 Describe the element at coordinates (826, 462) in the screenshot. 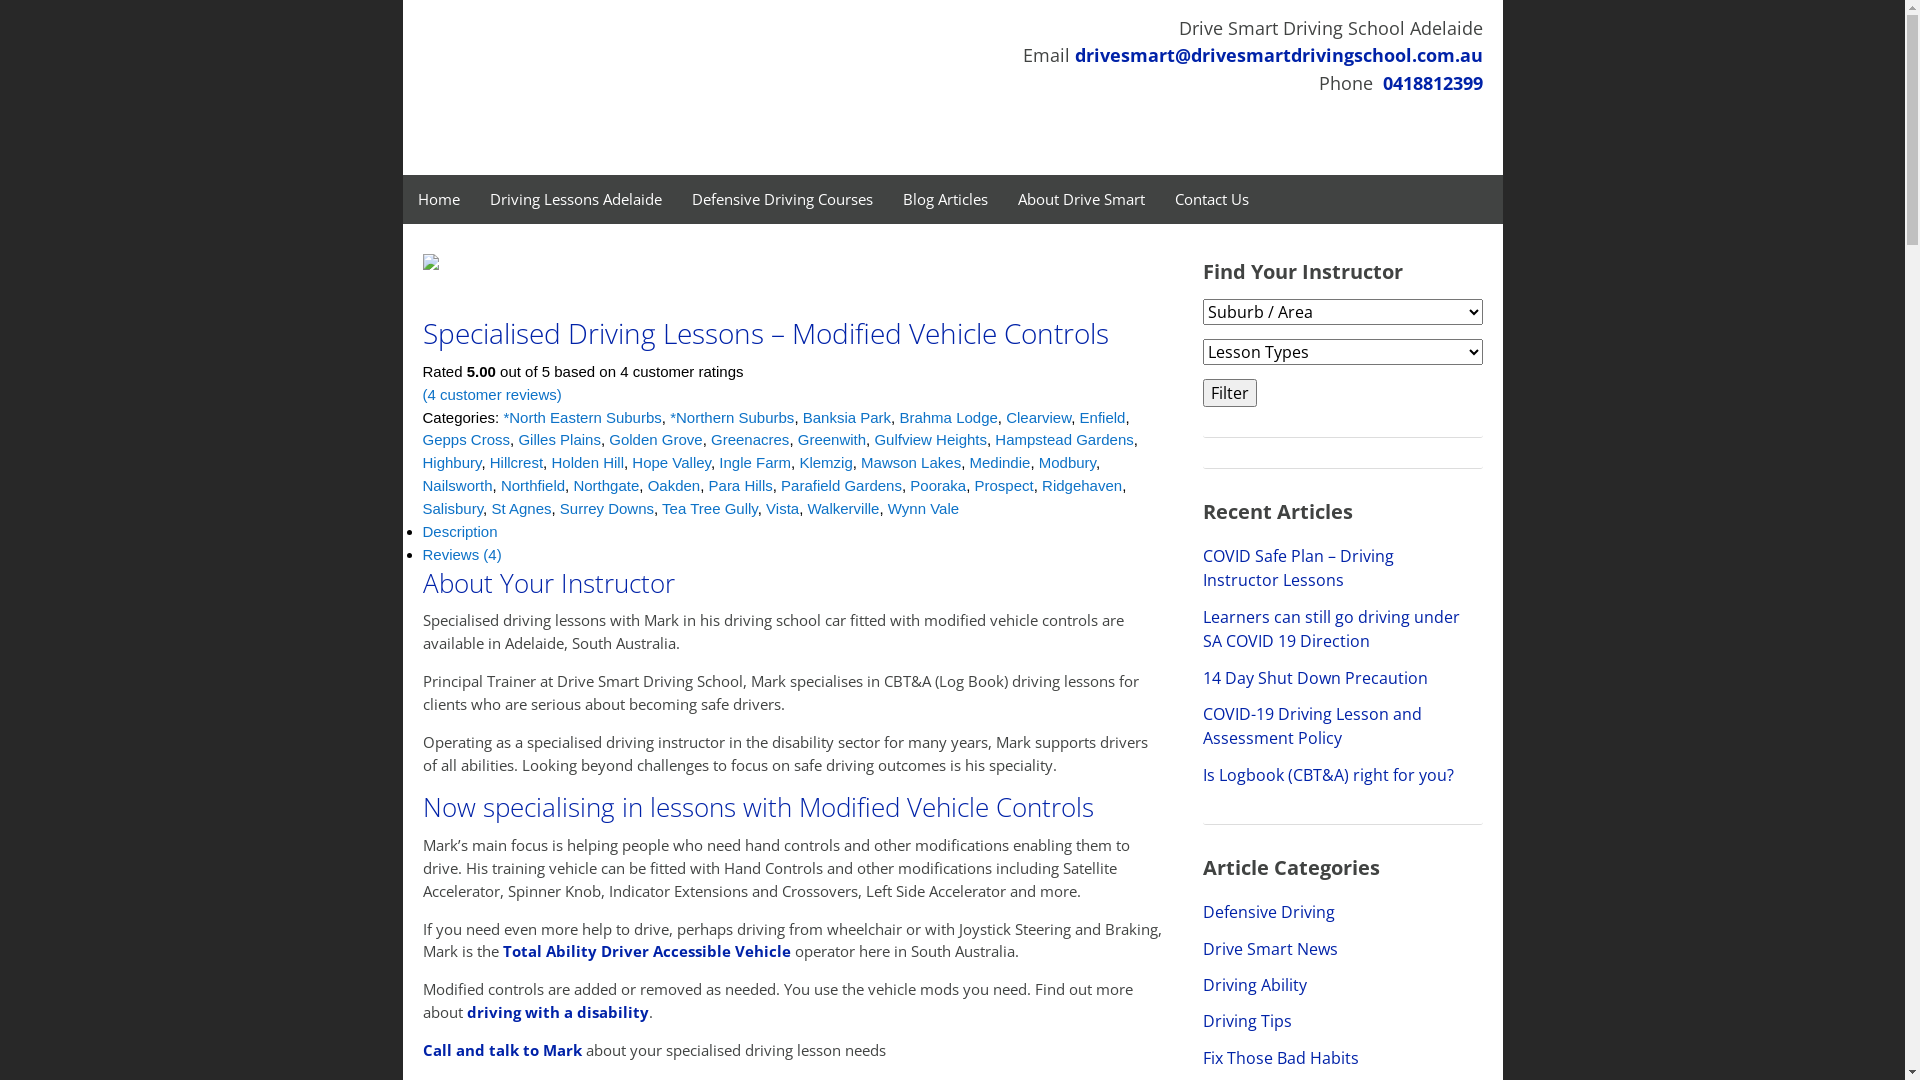

I see `Klemzig` at that location.